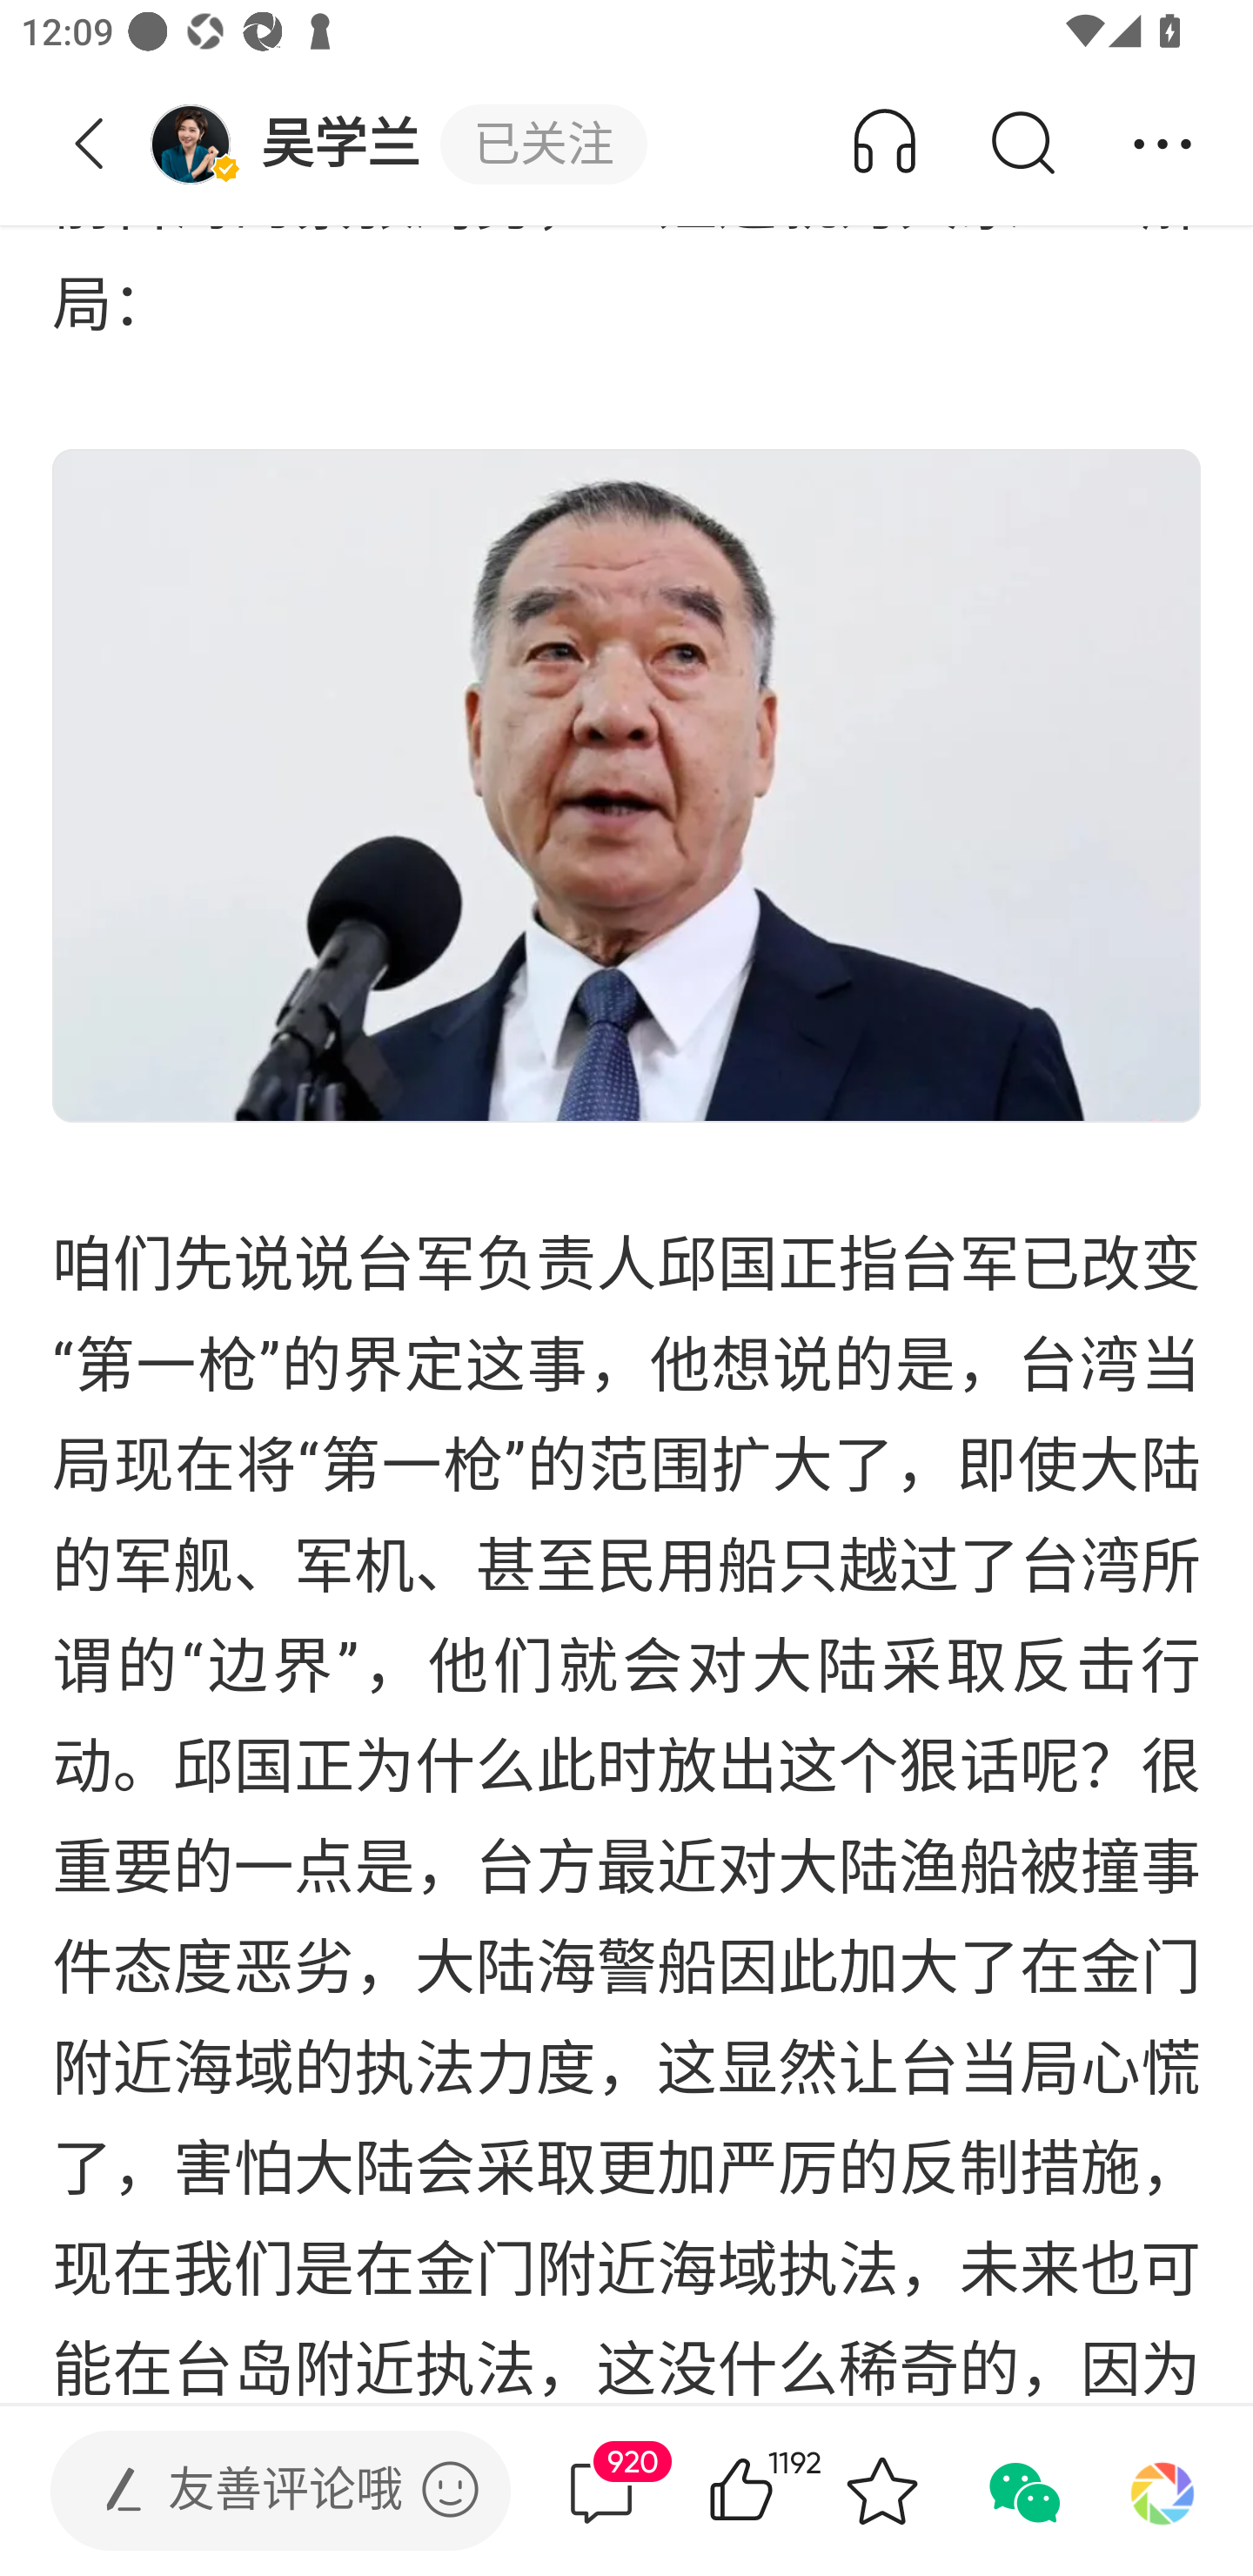 The height and width of the screenshot is (2576, 1253). What do you see at coordinates (543, 145) in the screenshot?
I see `已关注` at bounding box center [543, 145].